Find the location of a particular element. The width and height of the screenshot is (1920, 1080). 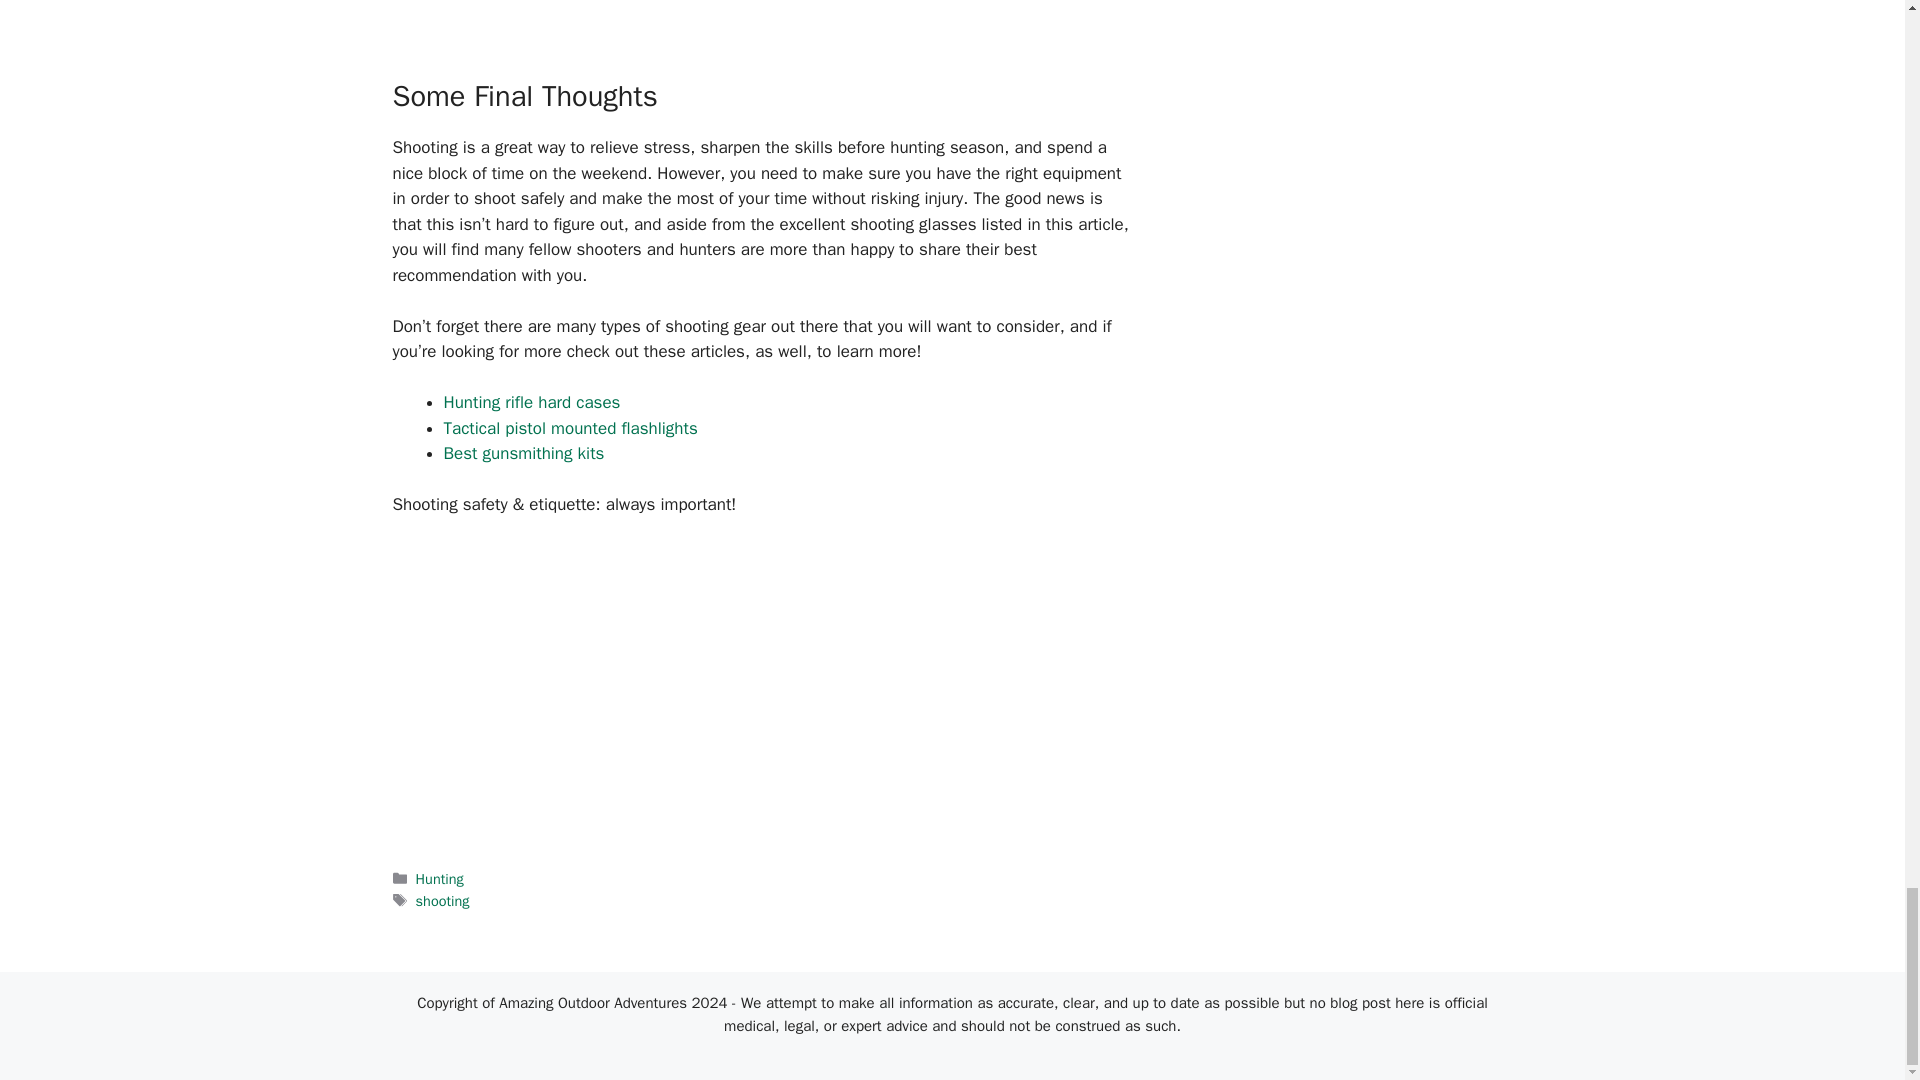

Best gunsmithing kits is located at coordinates (524, 453).